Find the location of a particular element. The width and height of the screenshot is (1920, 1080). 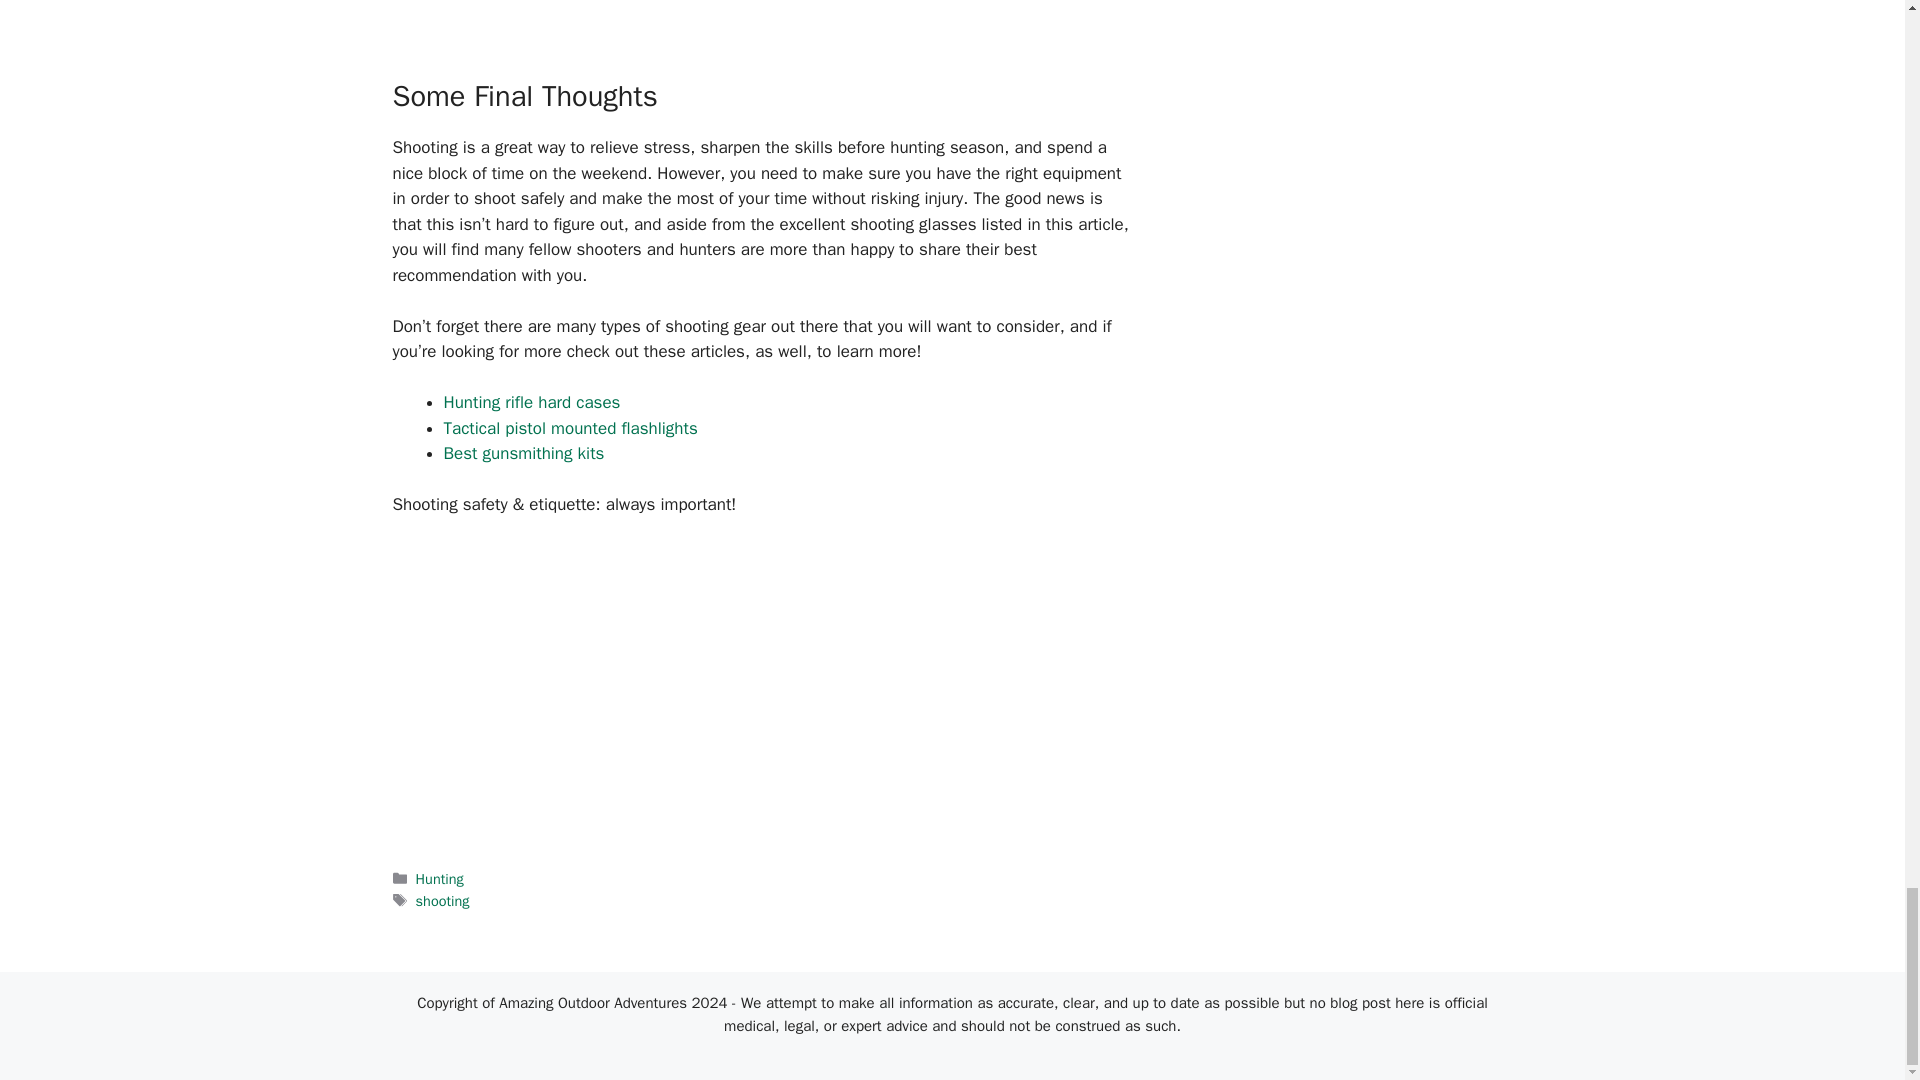

Best gunsmithing kits is located at coordinates (524, 453).